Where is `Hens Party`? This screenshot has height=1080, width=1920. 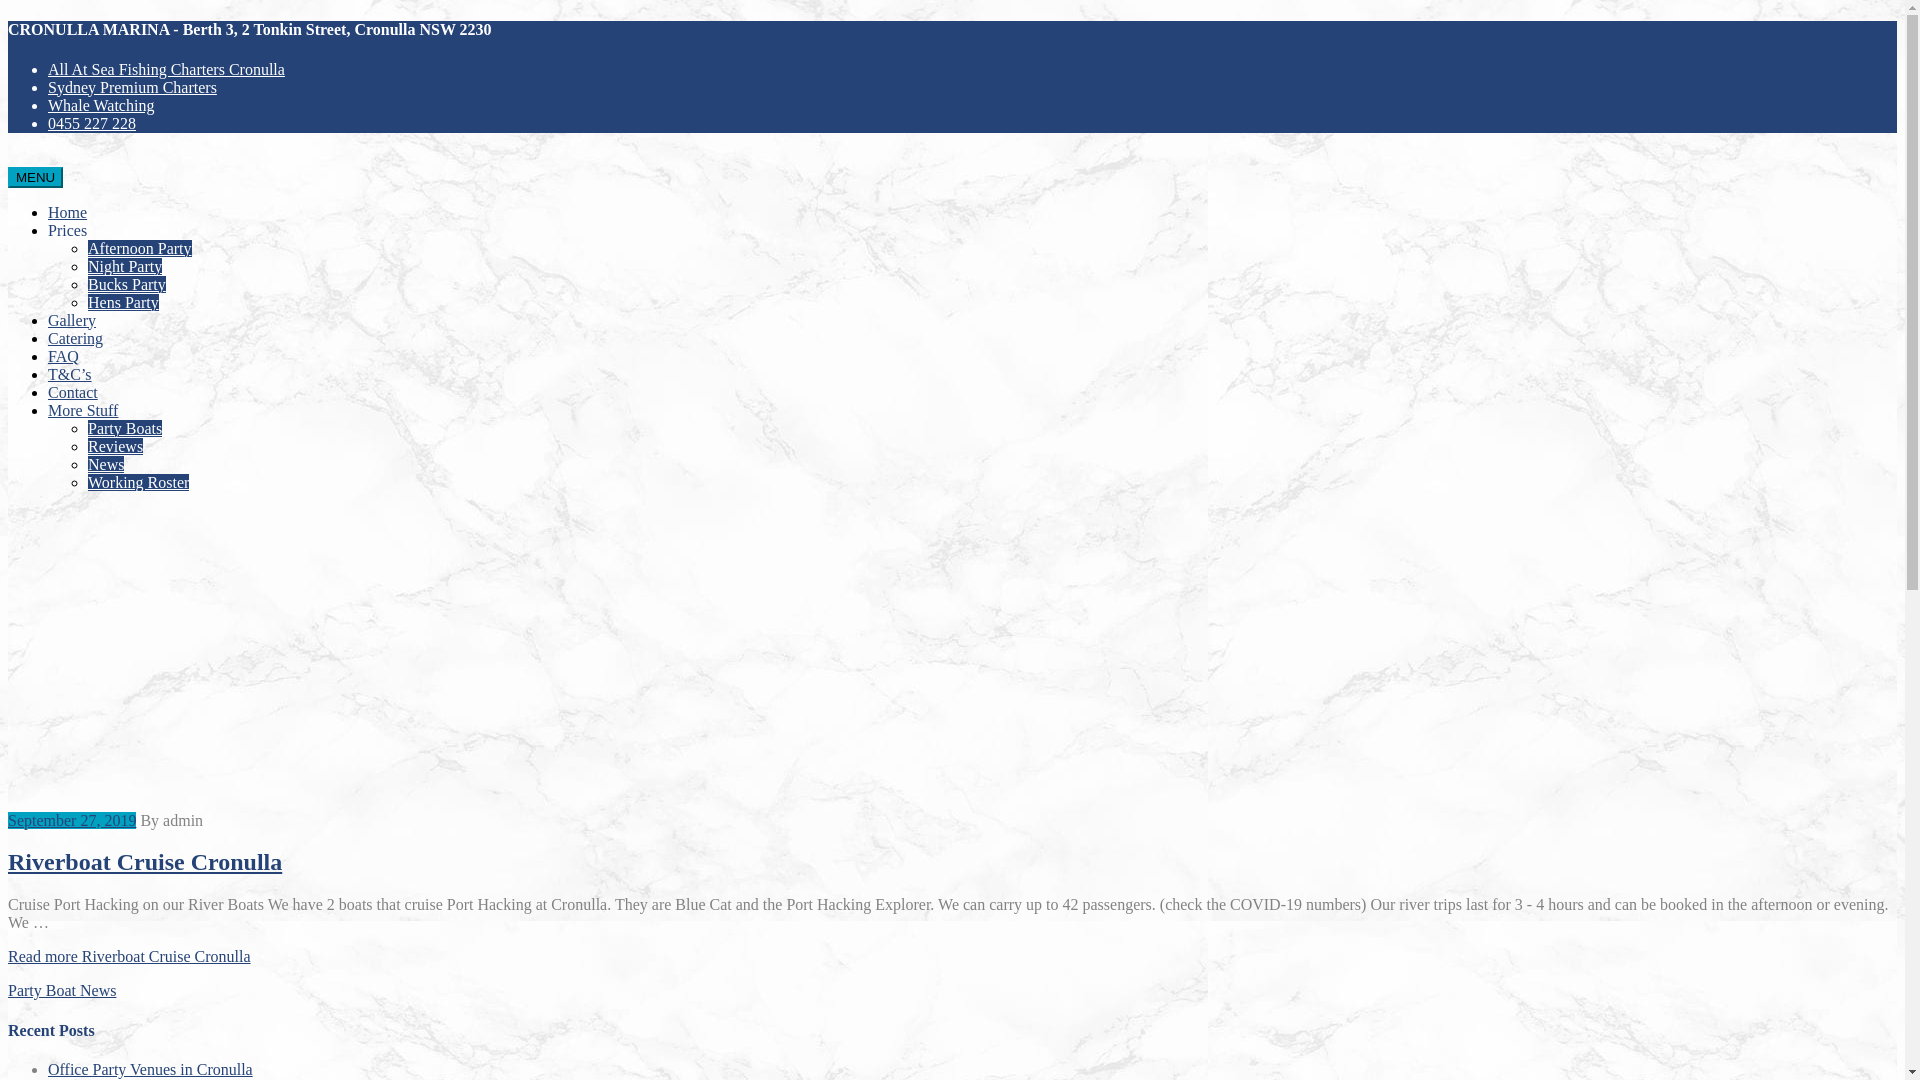
Hens Party is located at coordinates (124, 302).